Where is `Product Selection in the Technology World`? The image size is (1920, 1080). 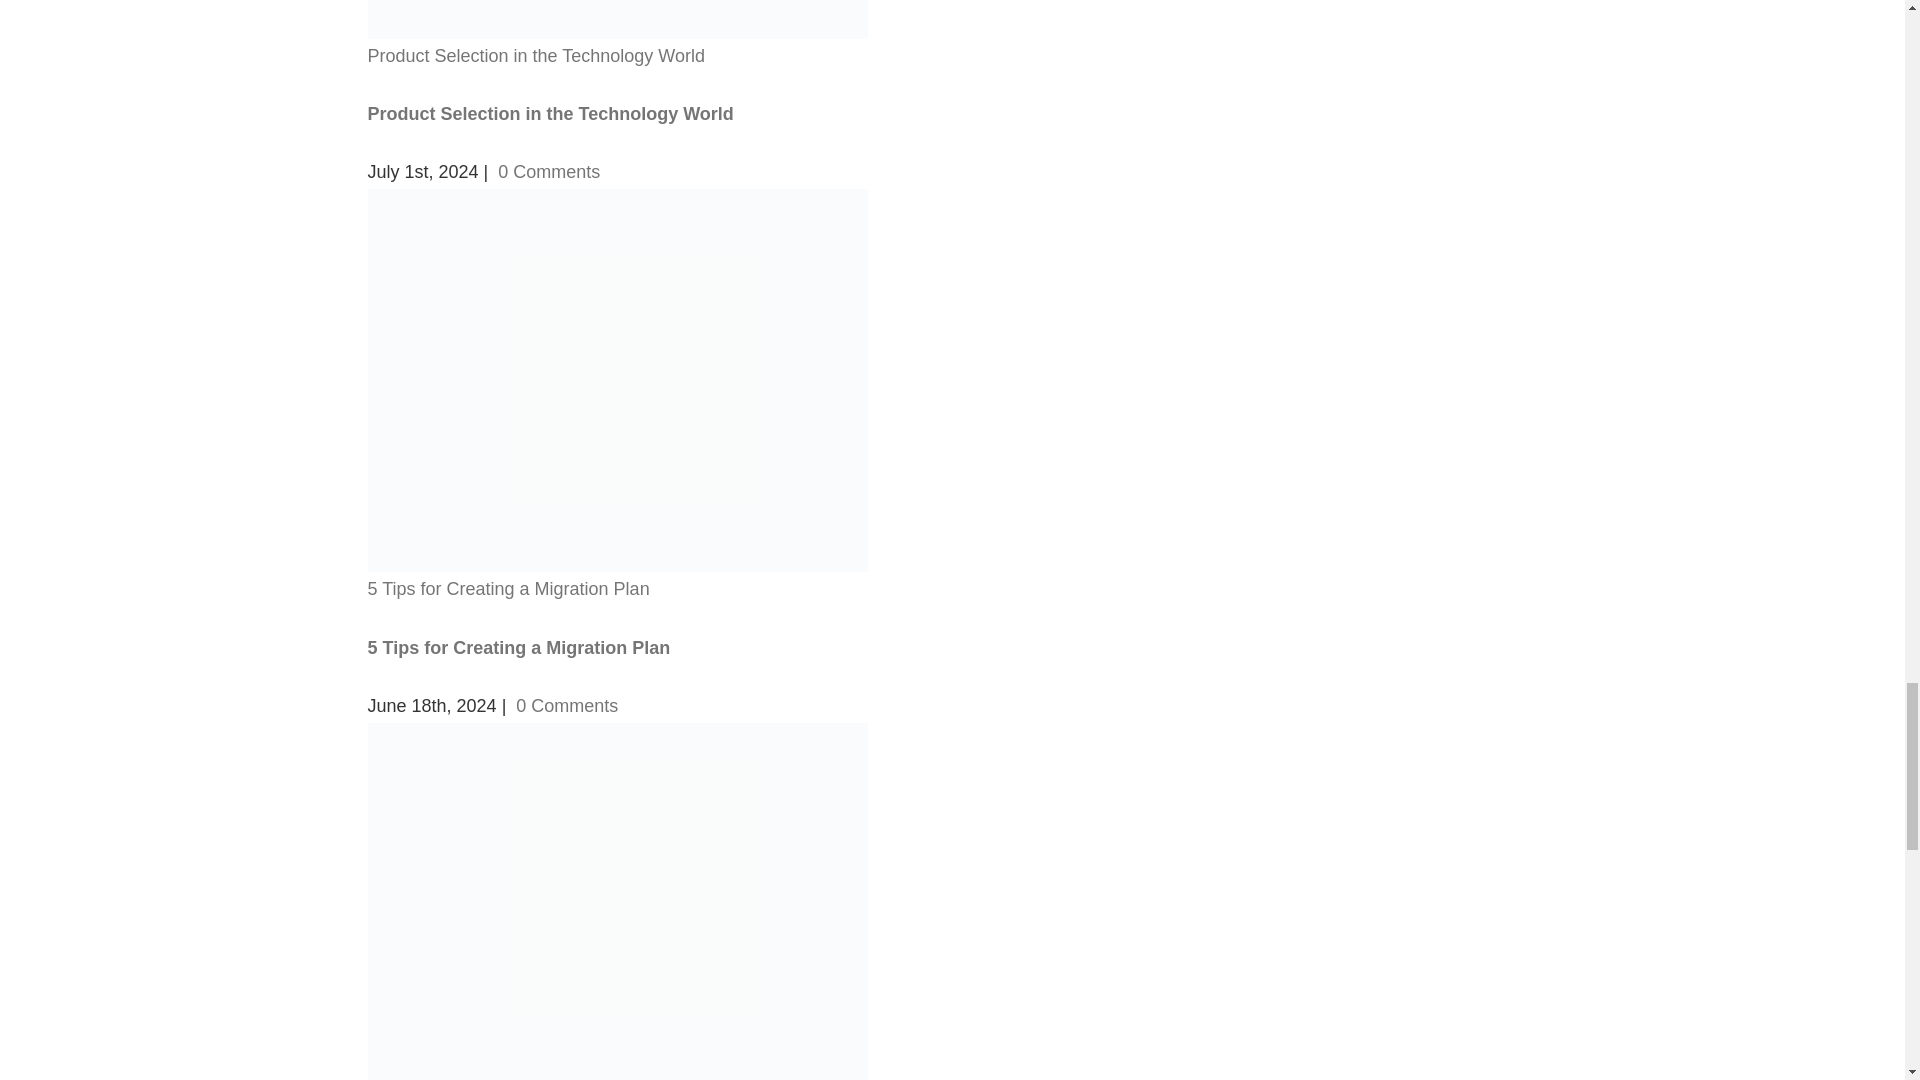
Product Selection in the Technology World is located at coordinates (550, 114).